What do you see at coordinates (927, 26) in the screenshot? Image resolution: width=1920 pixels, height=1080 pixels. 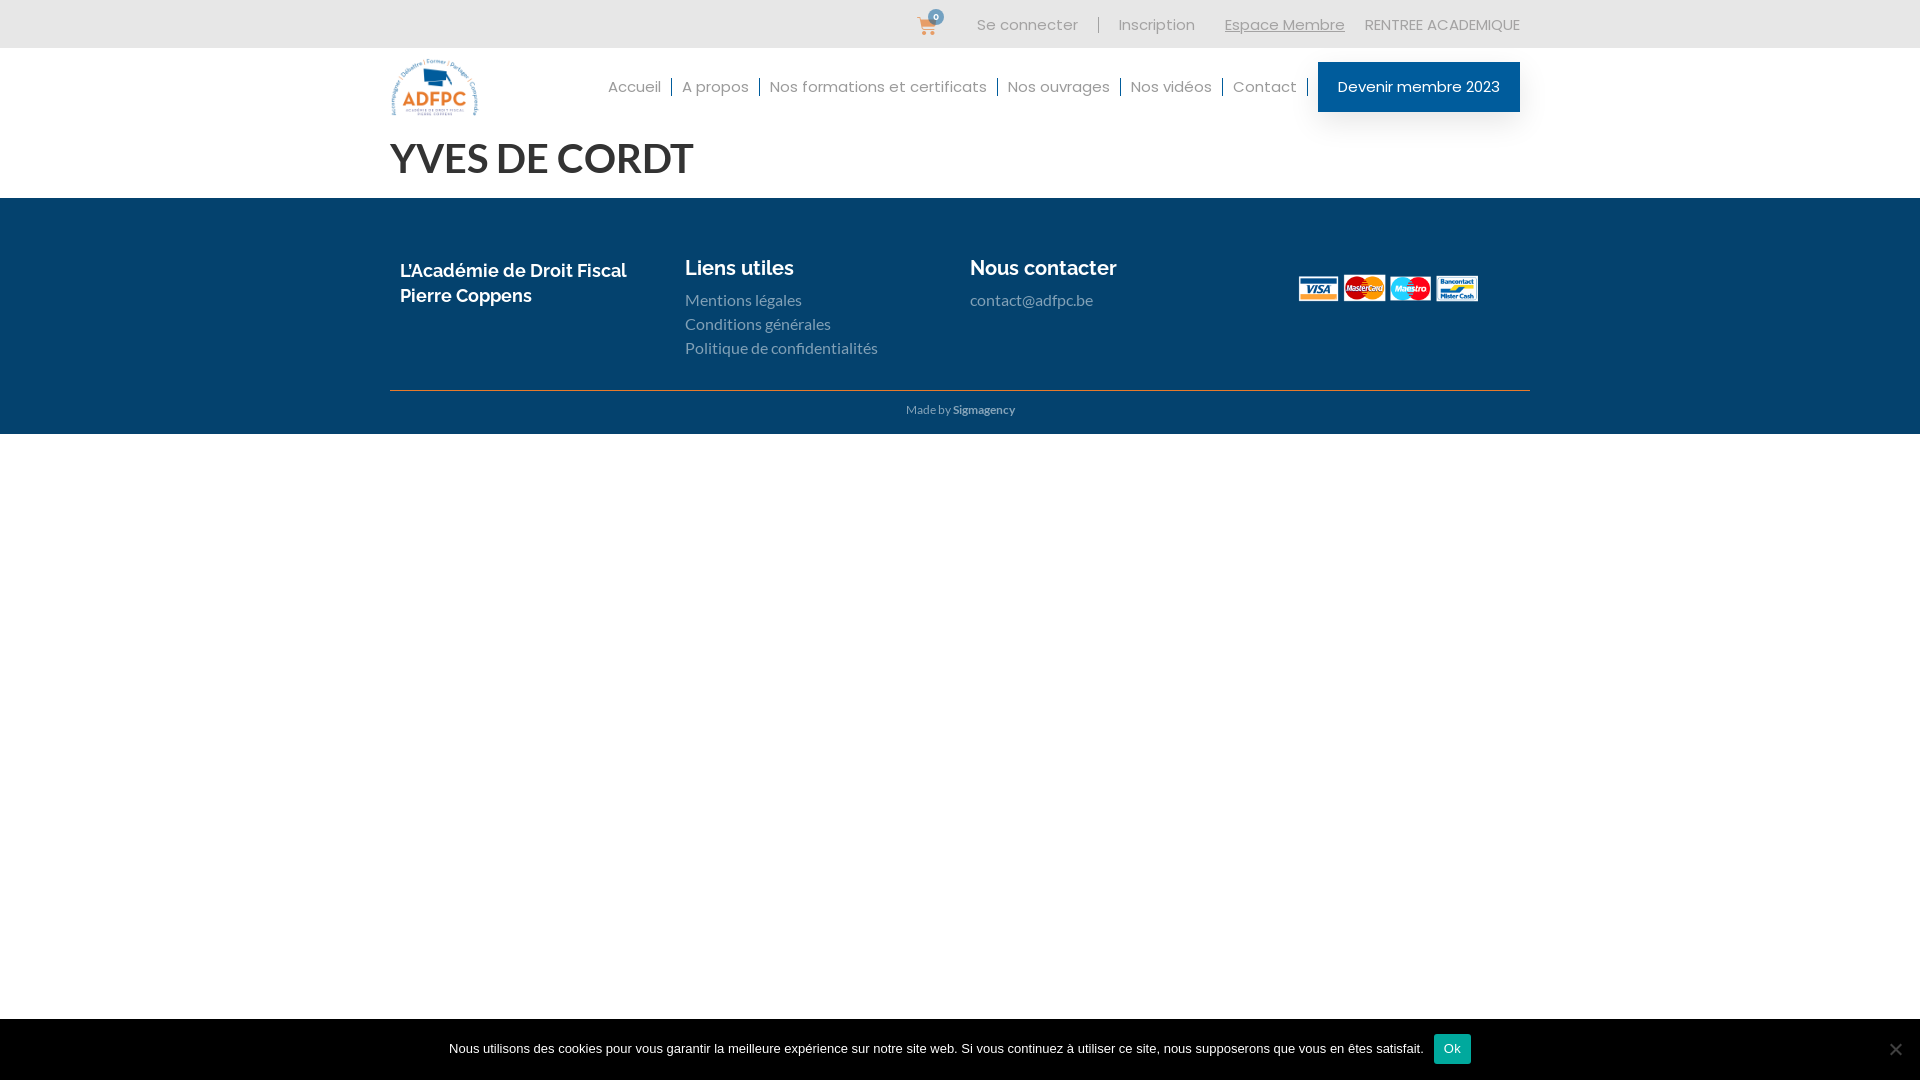 I see `0` at bounding box center [927, 26].